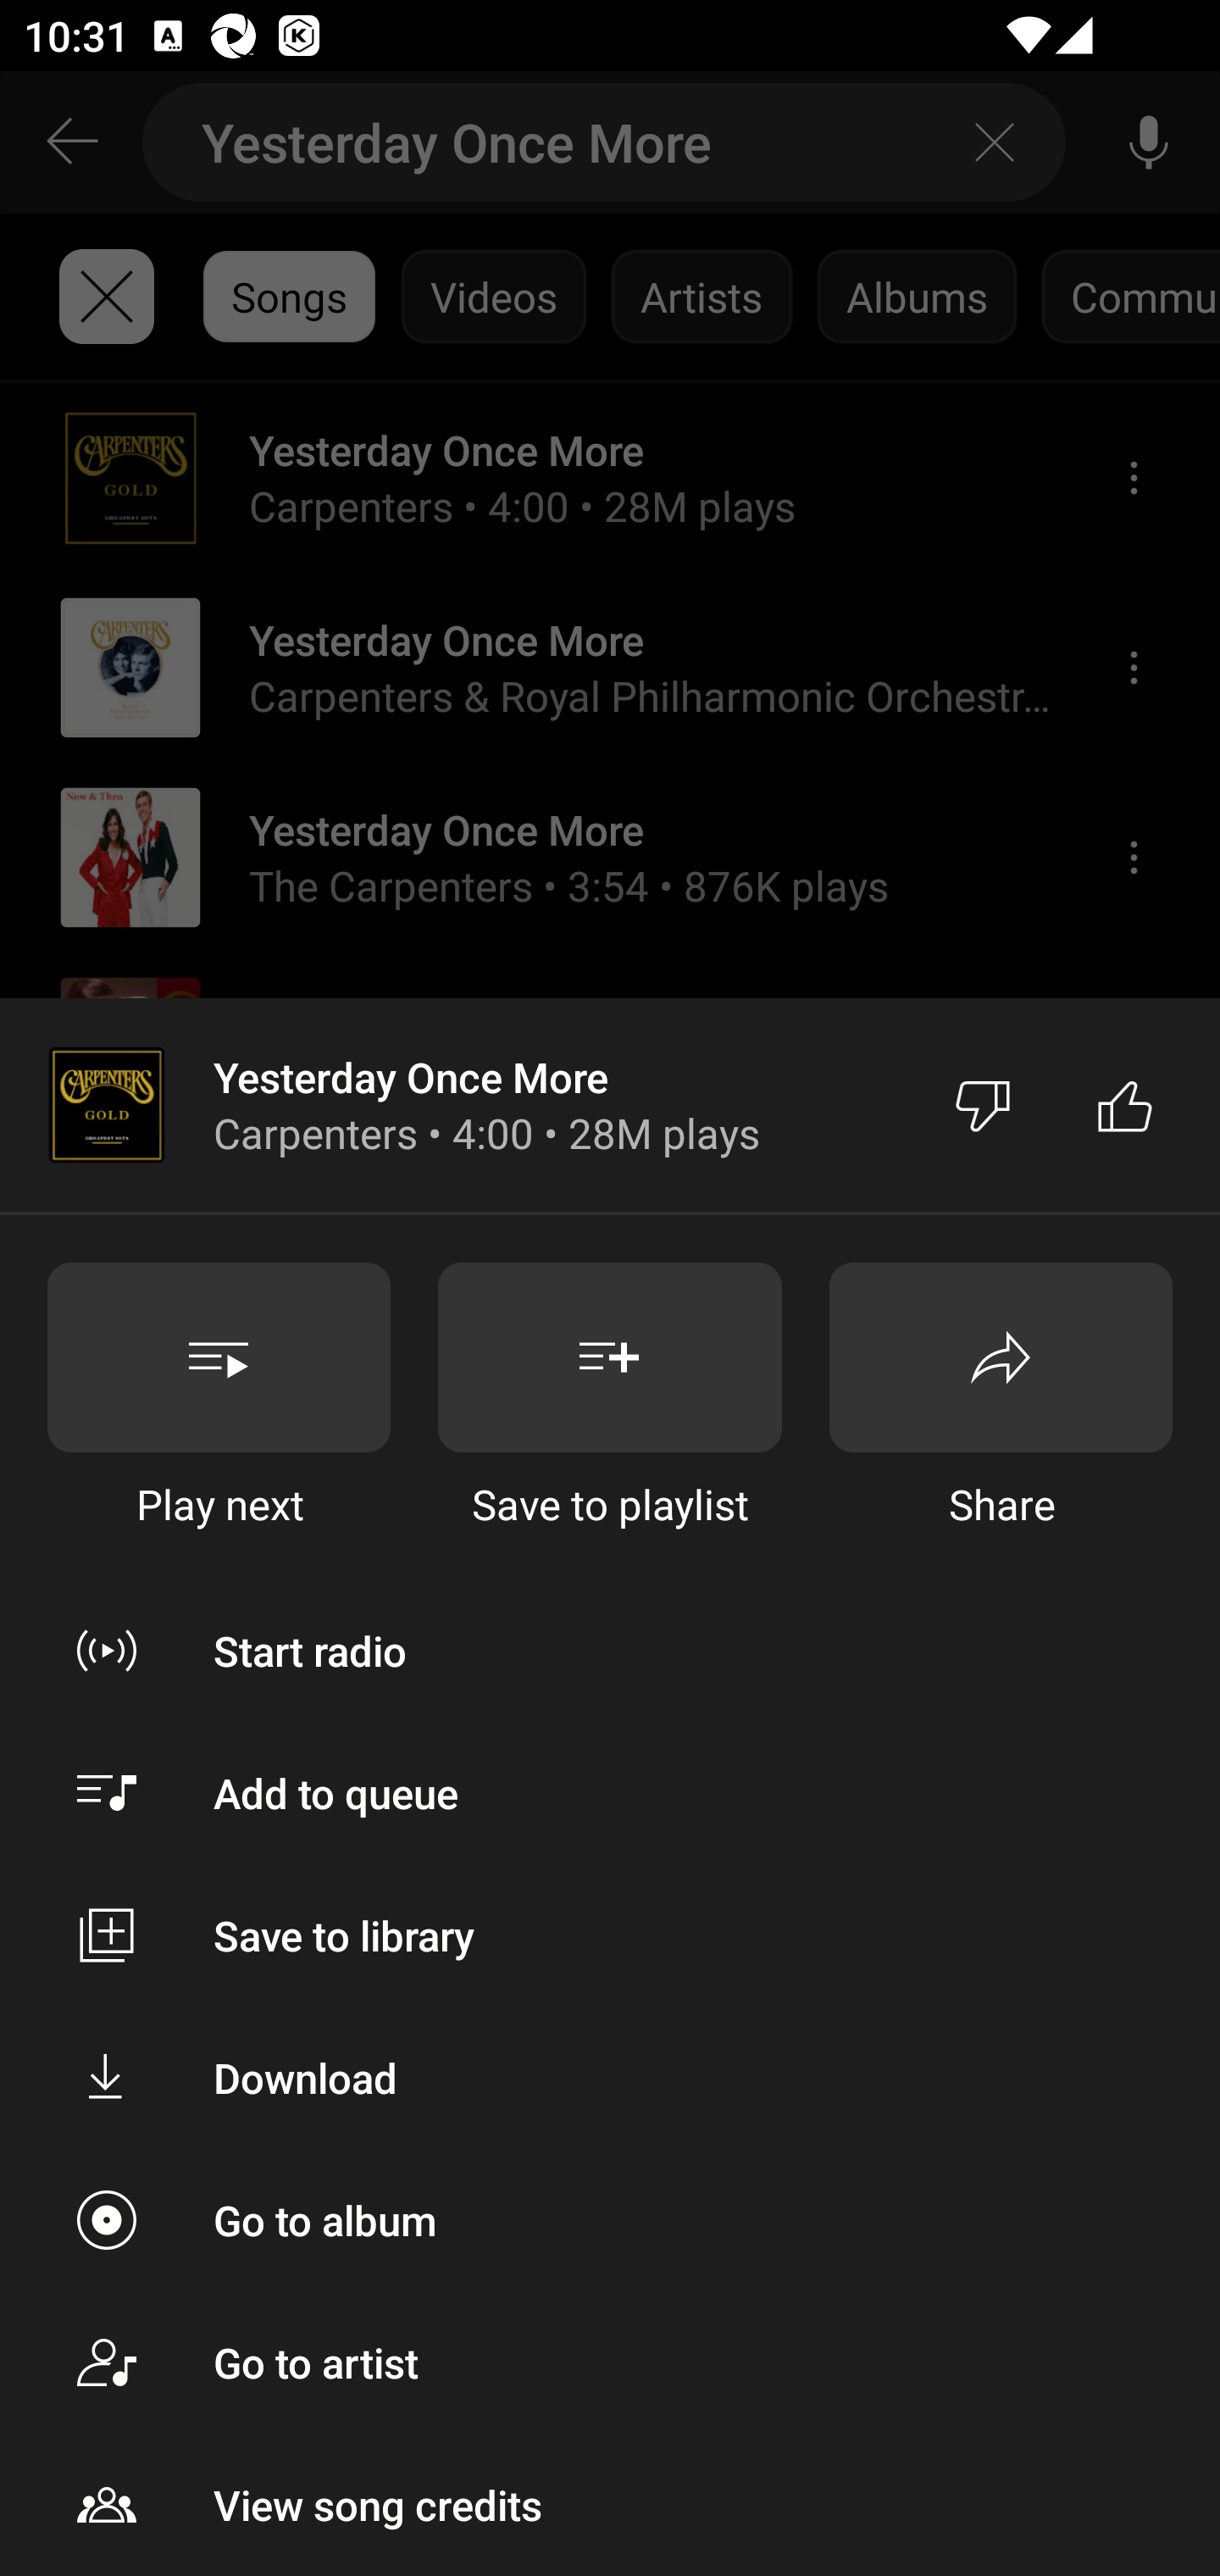 Image resolution: width=1220 pixels, height=2576 pixels. Describe the element at coordinates (610, 2218) in the screenshot. I see `Go to album` at that location.